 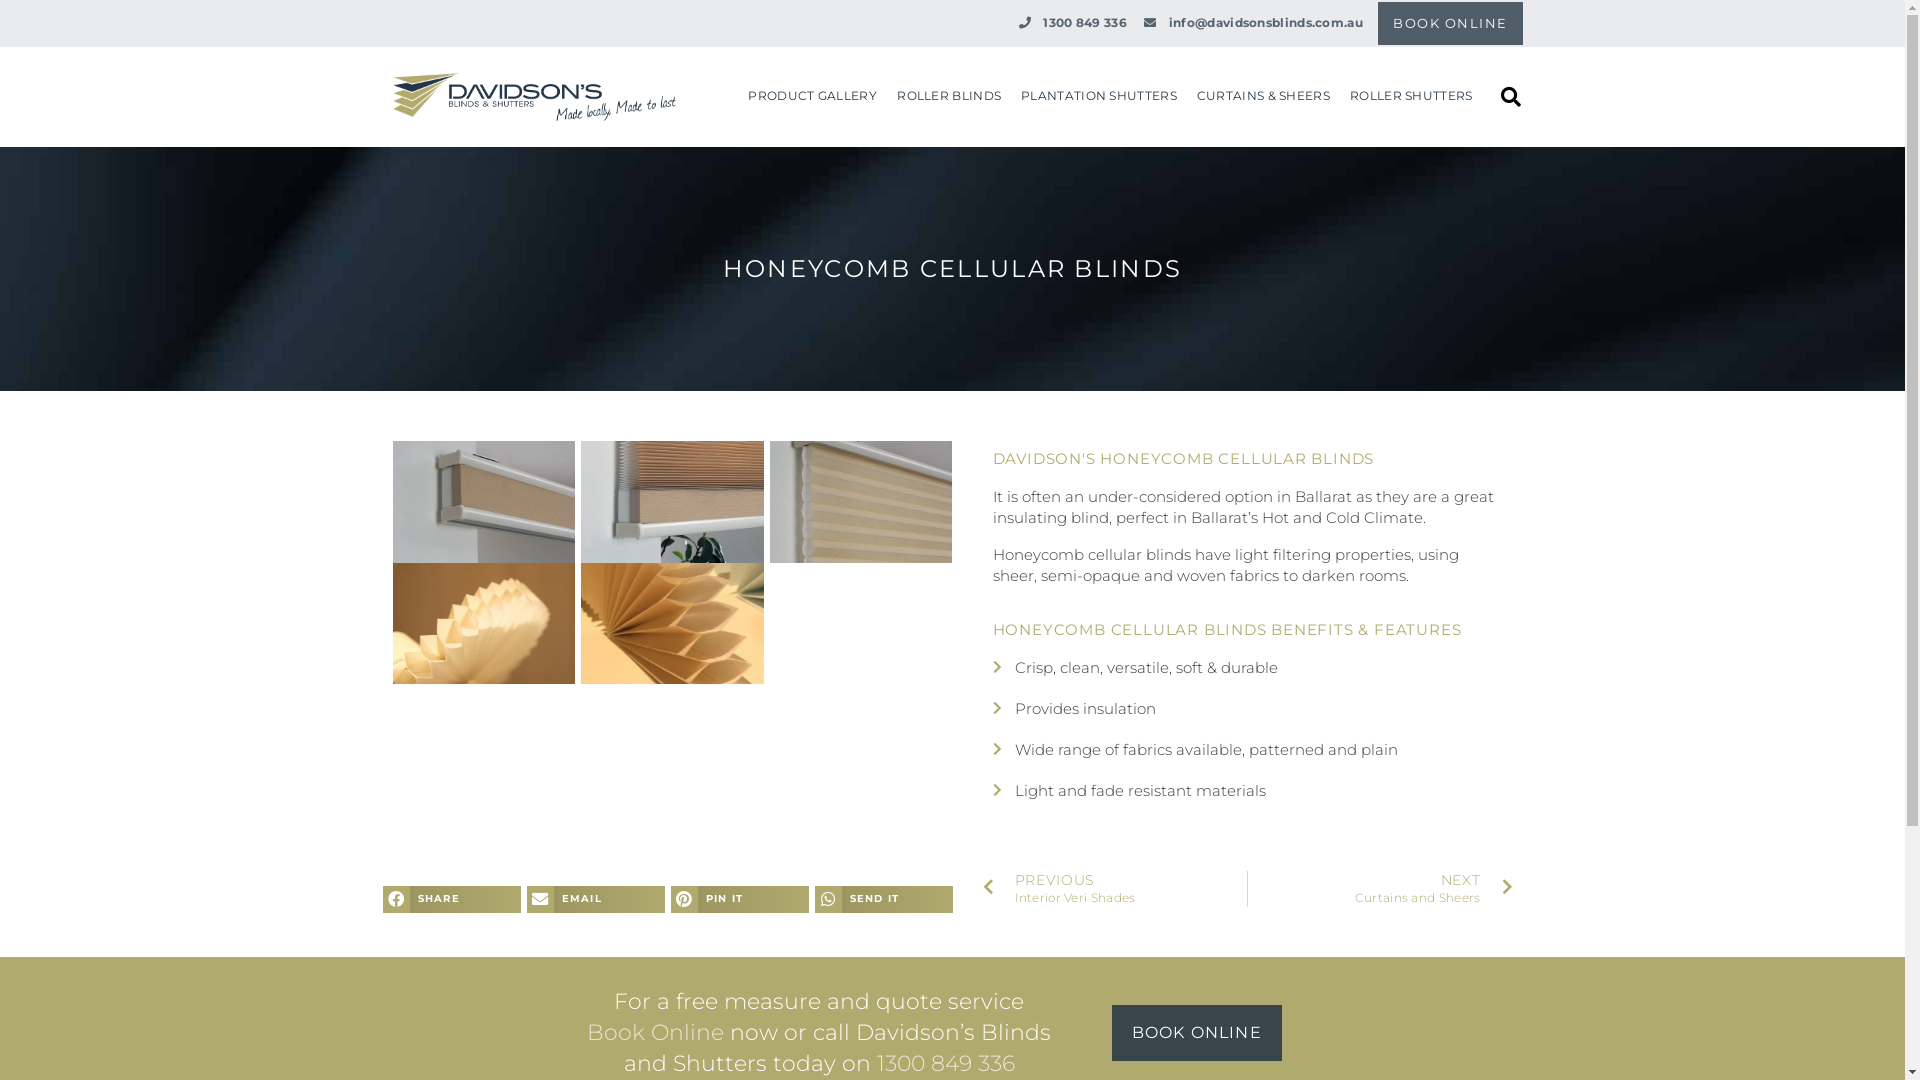 I want to click on PREVIOUS
Interior Veri Shades, so click(x=1114, y=889).